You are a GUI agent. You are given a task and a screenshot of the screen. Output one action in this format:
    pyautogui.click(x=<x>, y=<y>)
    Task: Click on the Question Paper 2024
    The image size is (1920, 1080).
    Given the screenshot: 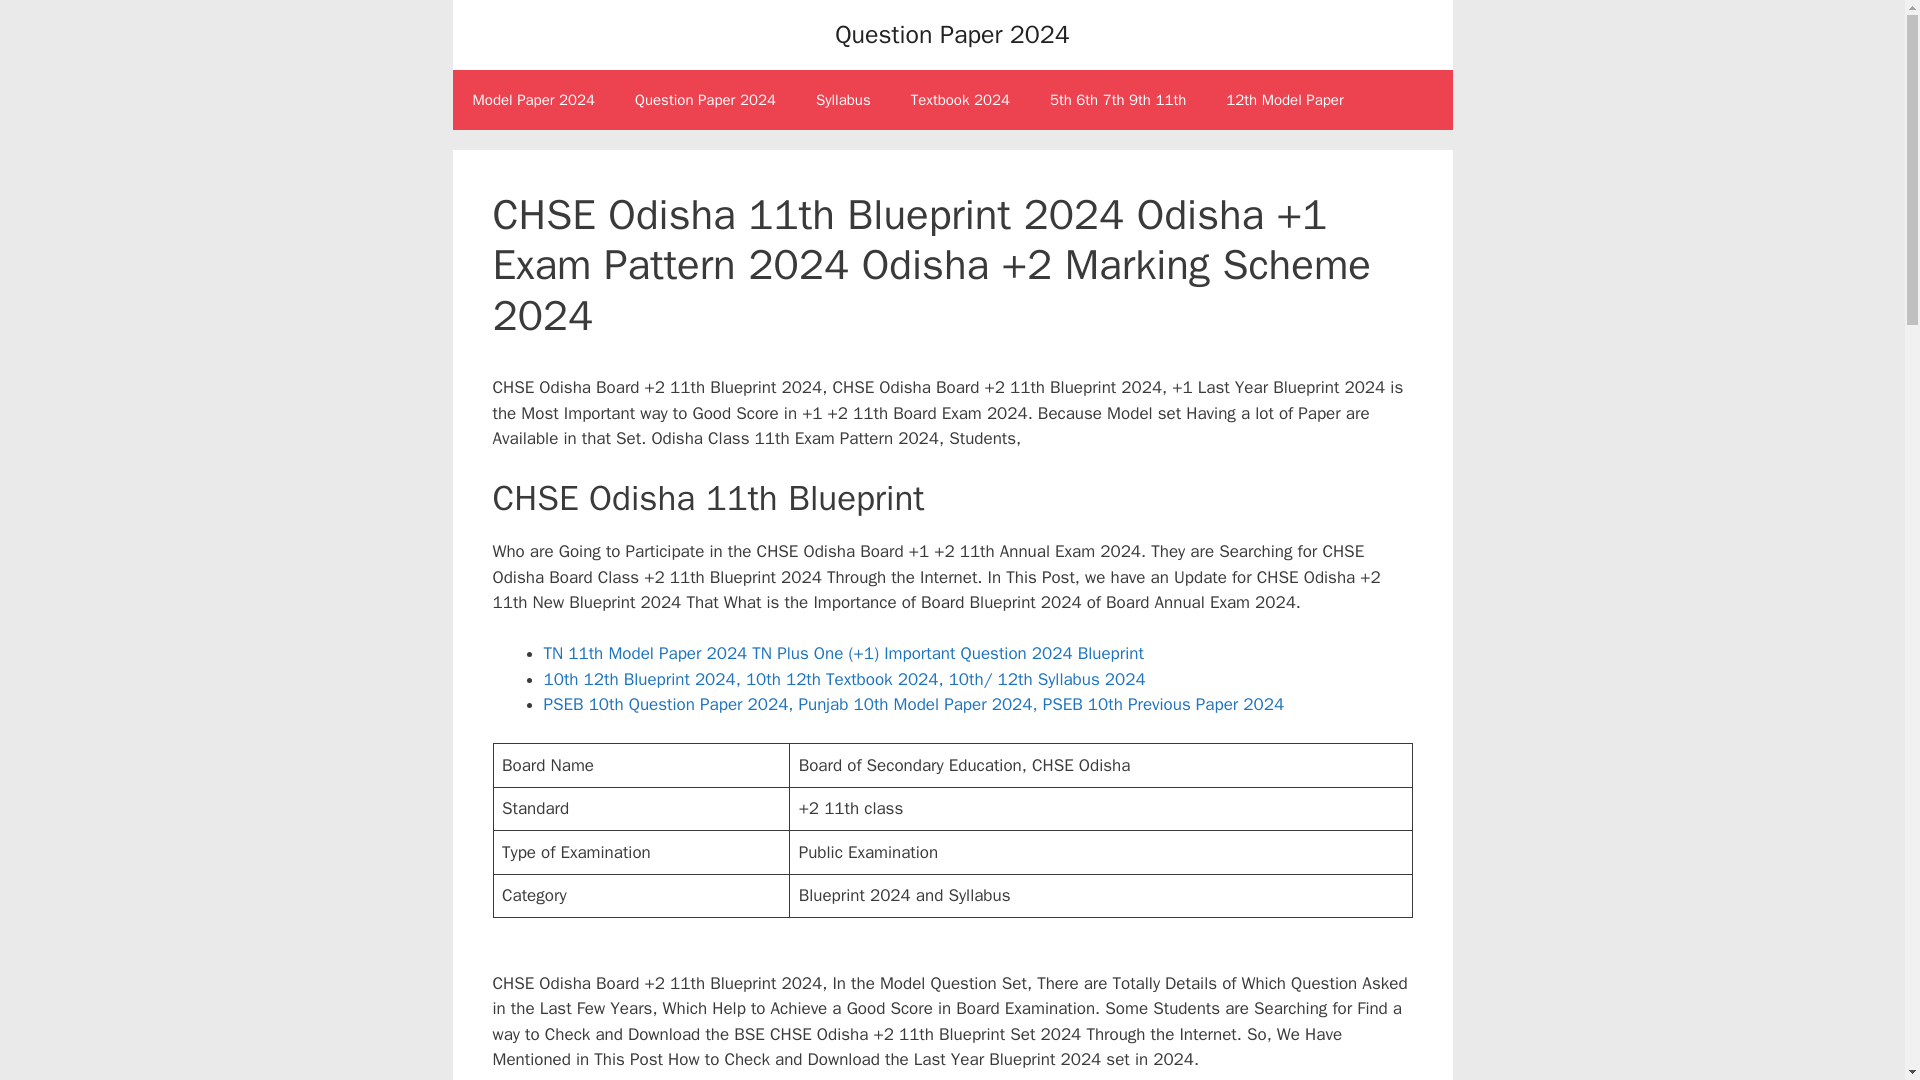 What is the action you would take?
    pyautogui.click(x=952, y=34)
    